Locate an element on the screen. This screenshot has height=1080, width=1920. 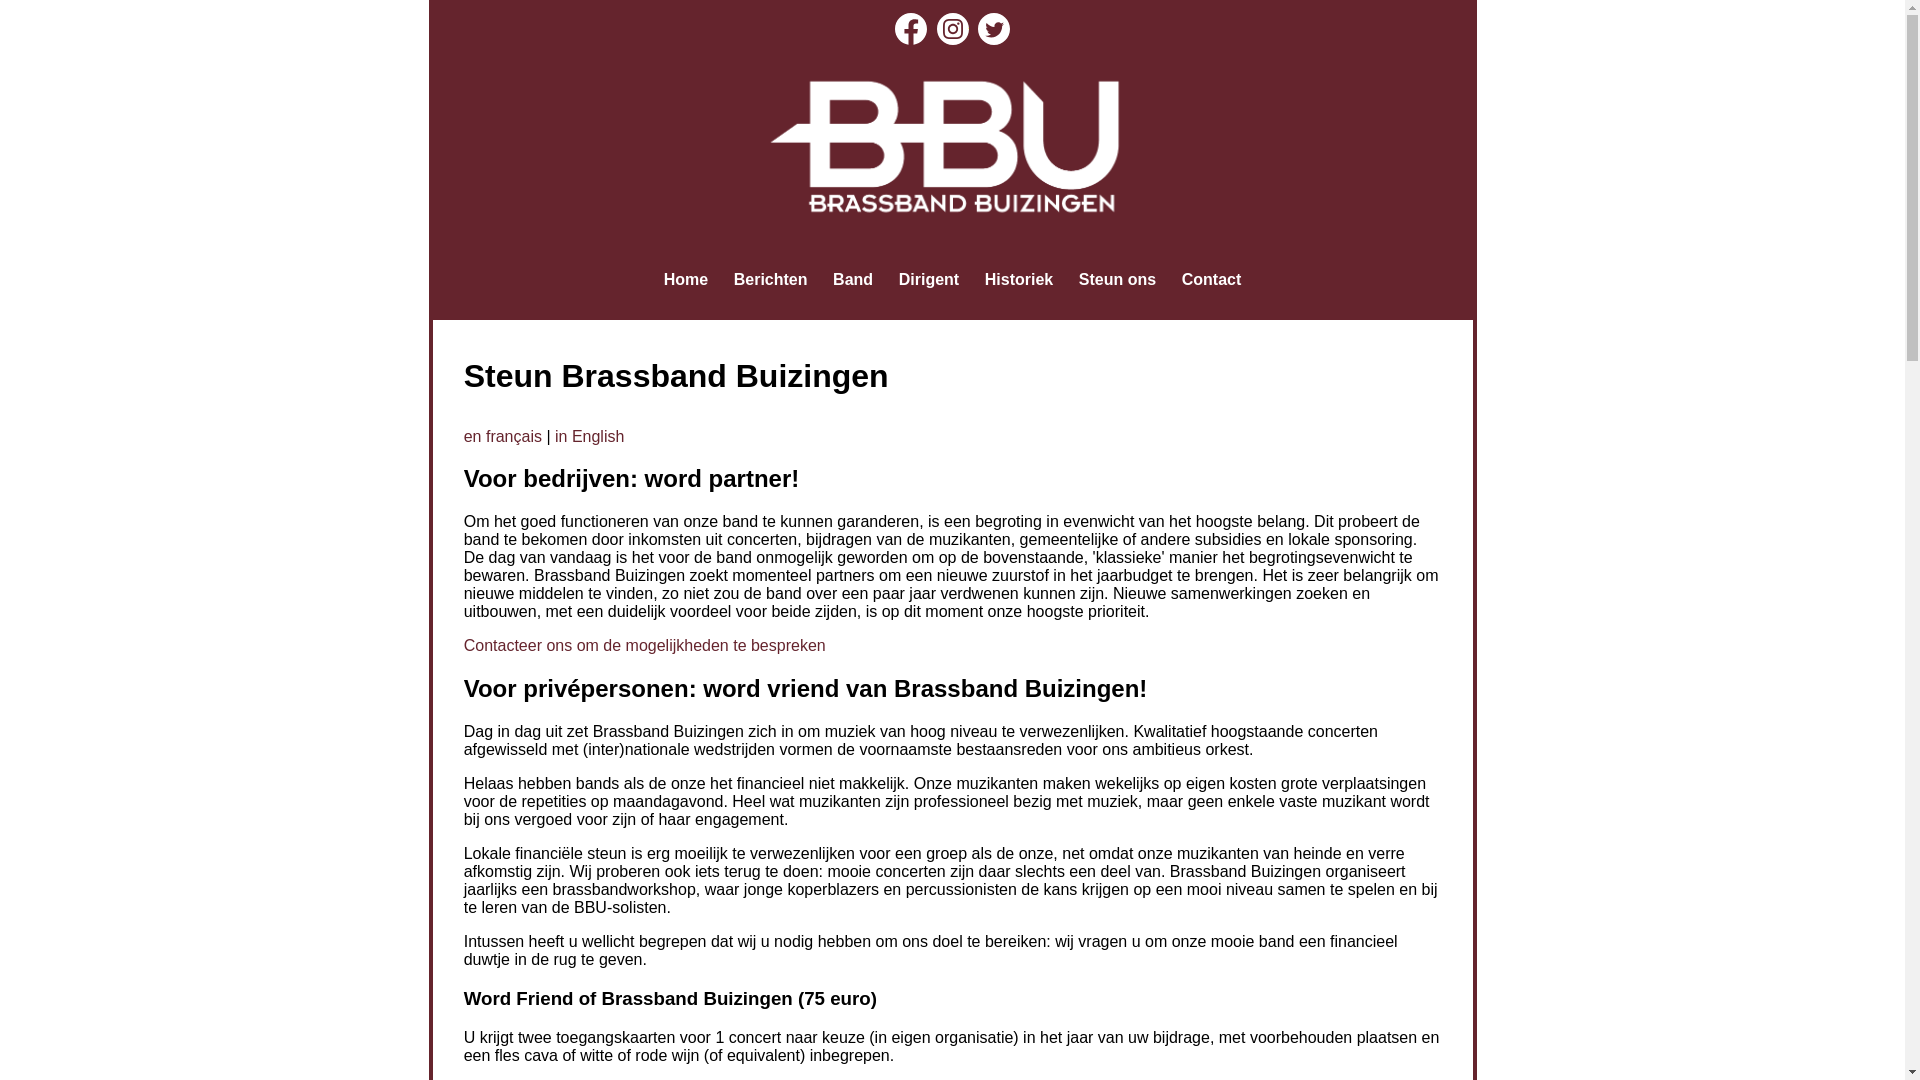
Instagram is located at coordinates (952, 29).